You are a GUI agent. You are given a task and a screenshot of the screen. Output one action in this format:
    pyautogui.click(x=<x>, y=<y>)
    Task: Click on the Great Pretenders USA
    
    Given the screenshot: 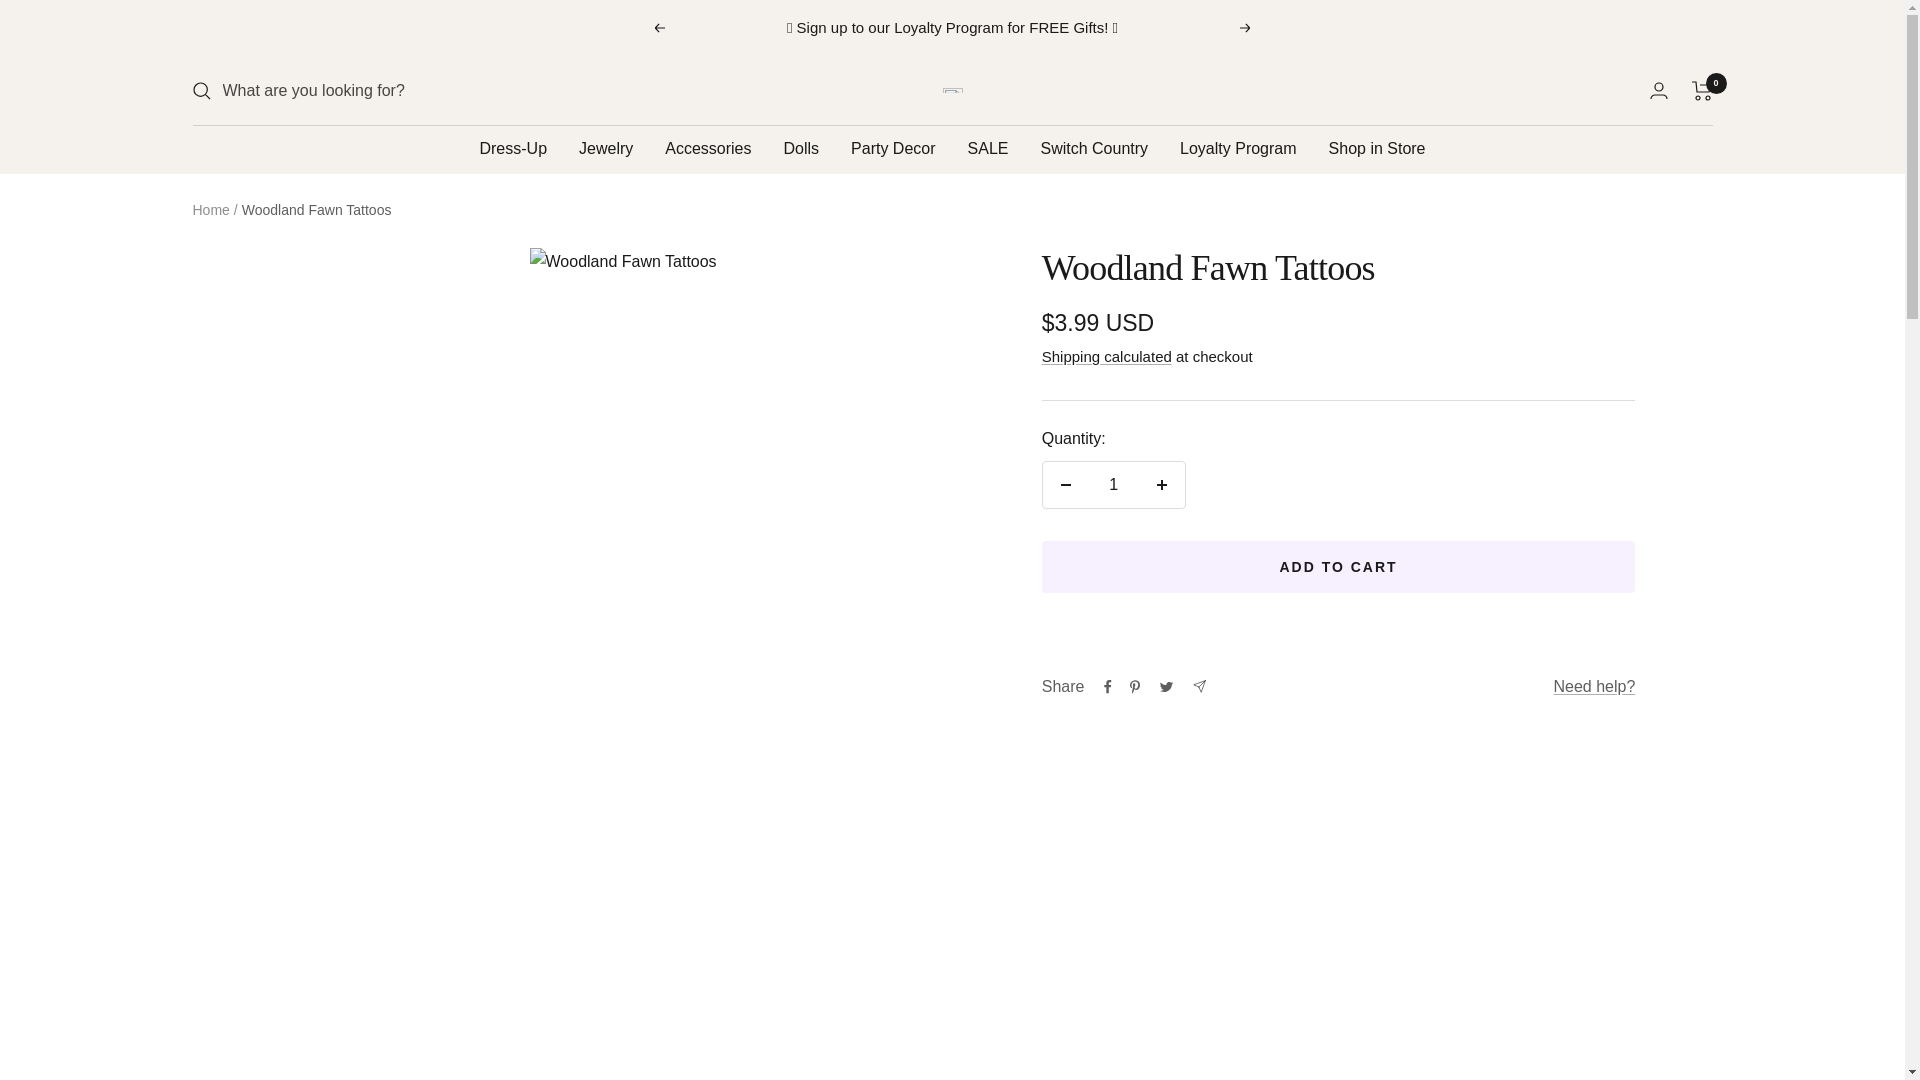 What is the action you would take?
    pyautogui.click(x=952, y=90)
    